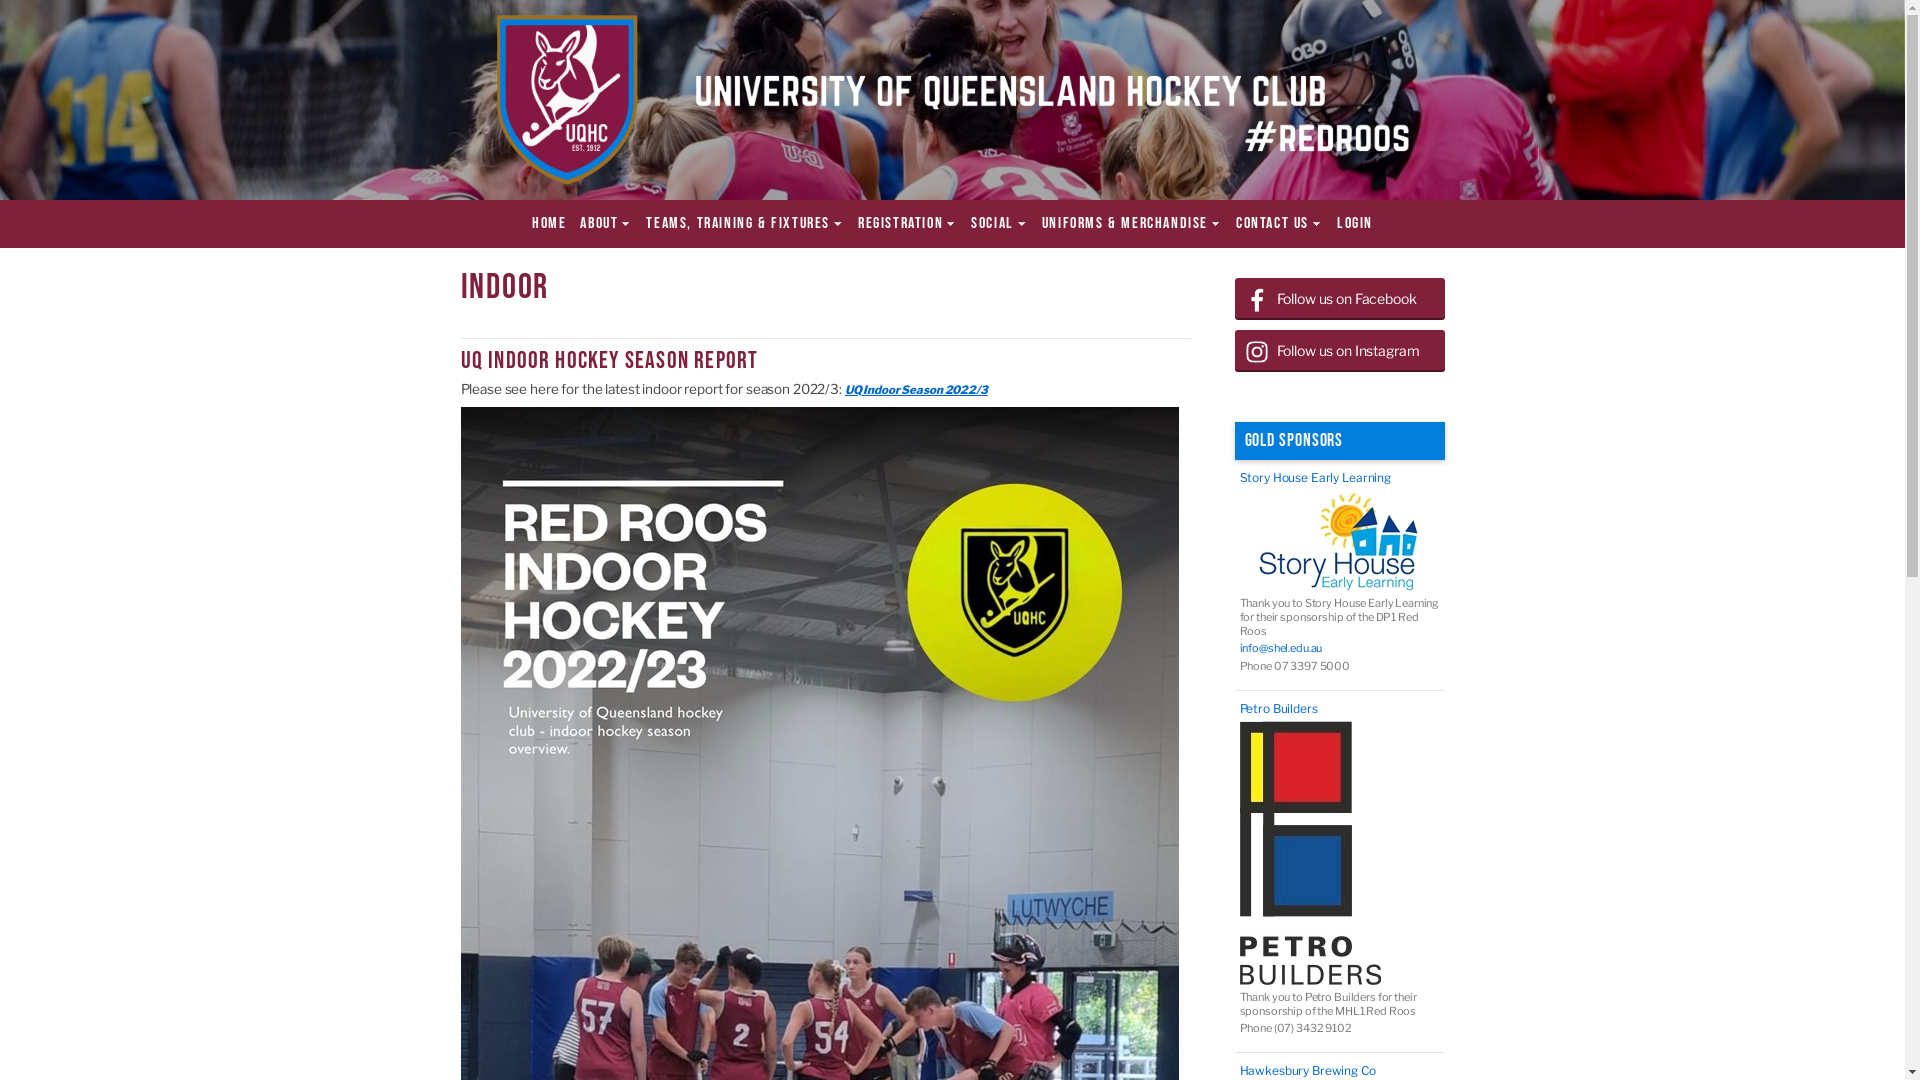  I want to click on Follow us on Facebook, so click(1339, 299).